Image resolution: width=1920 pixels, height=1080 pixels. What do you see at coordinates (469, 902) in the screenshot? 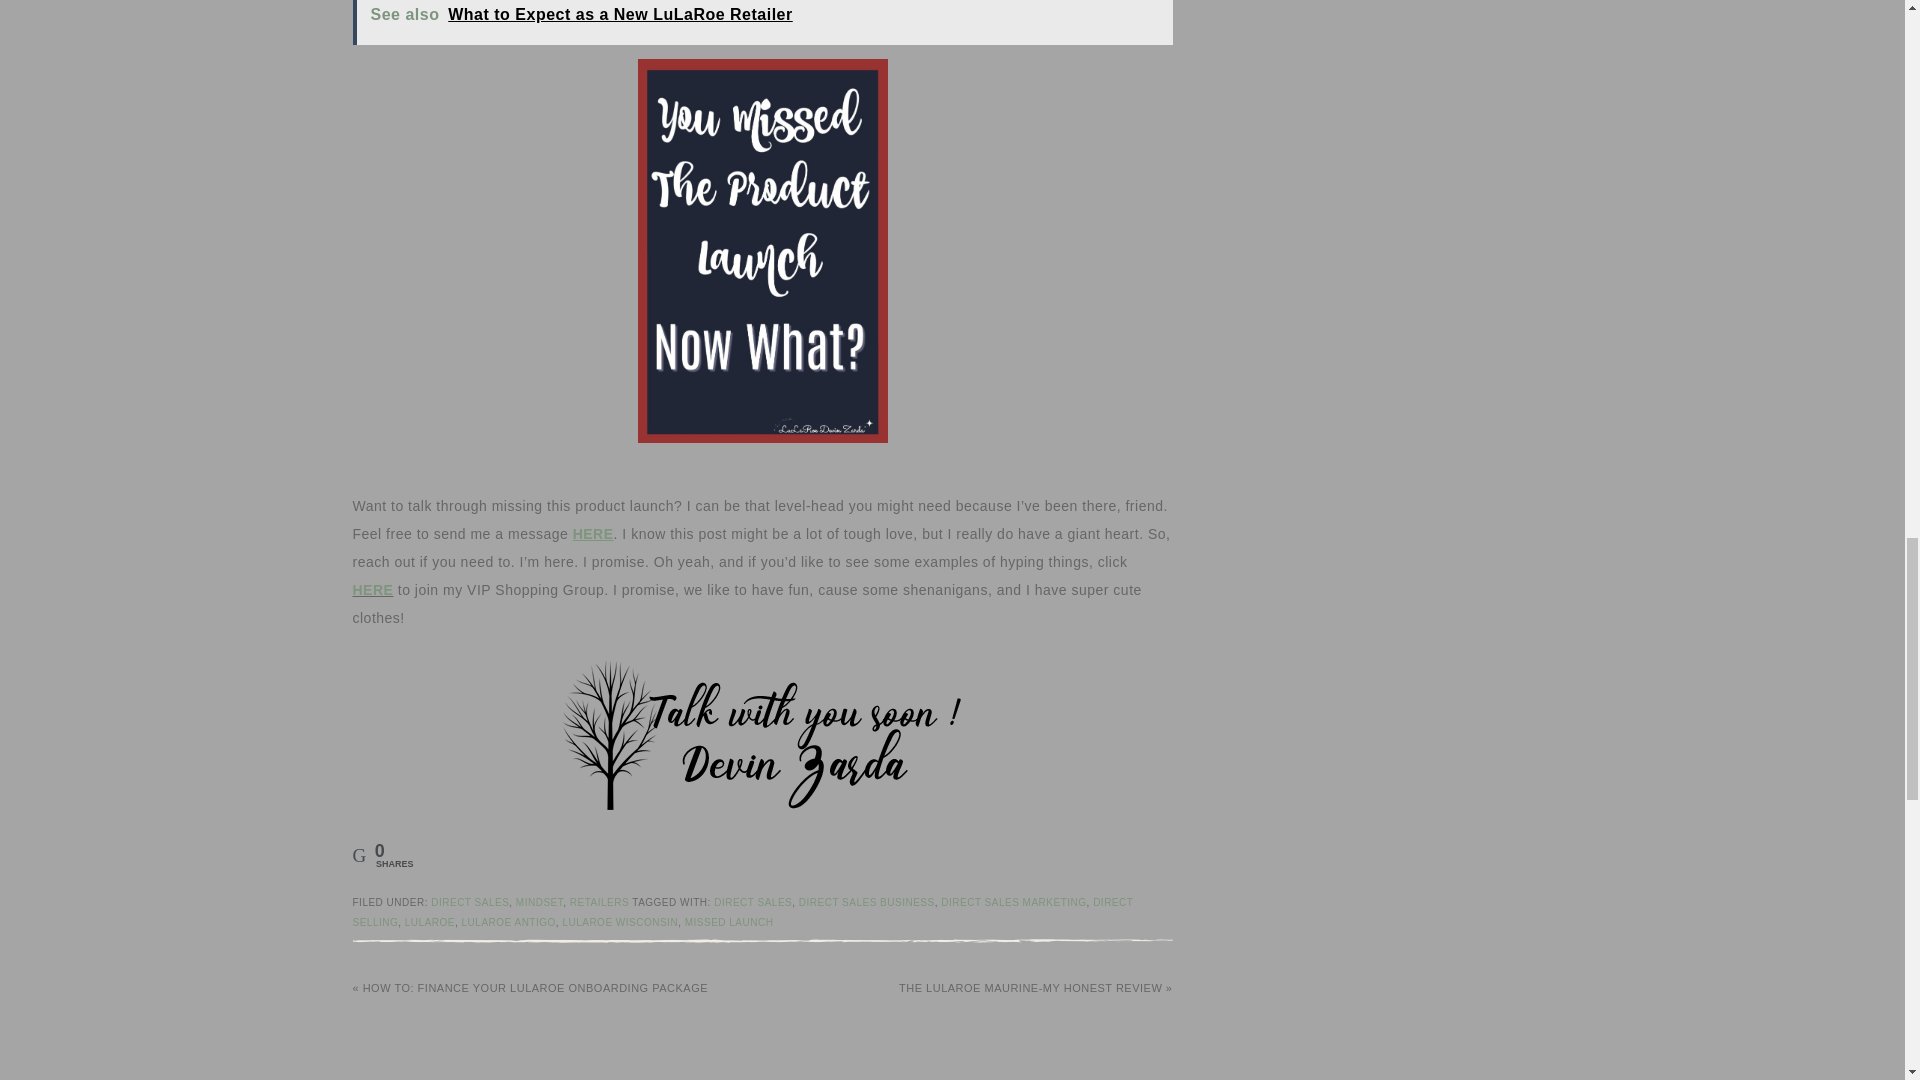
I see `DIRECT SALES` at bounding box center [469, 902].